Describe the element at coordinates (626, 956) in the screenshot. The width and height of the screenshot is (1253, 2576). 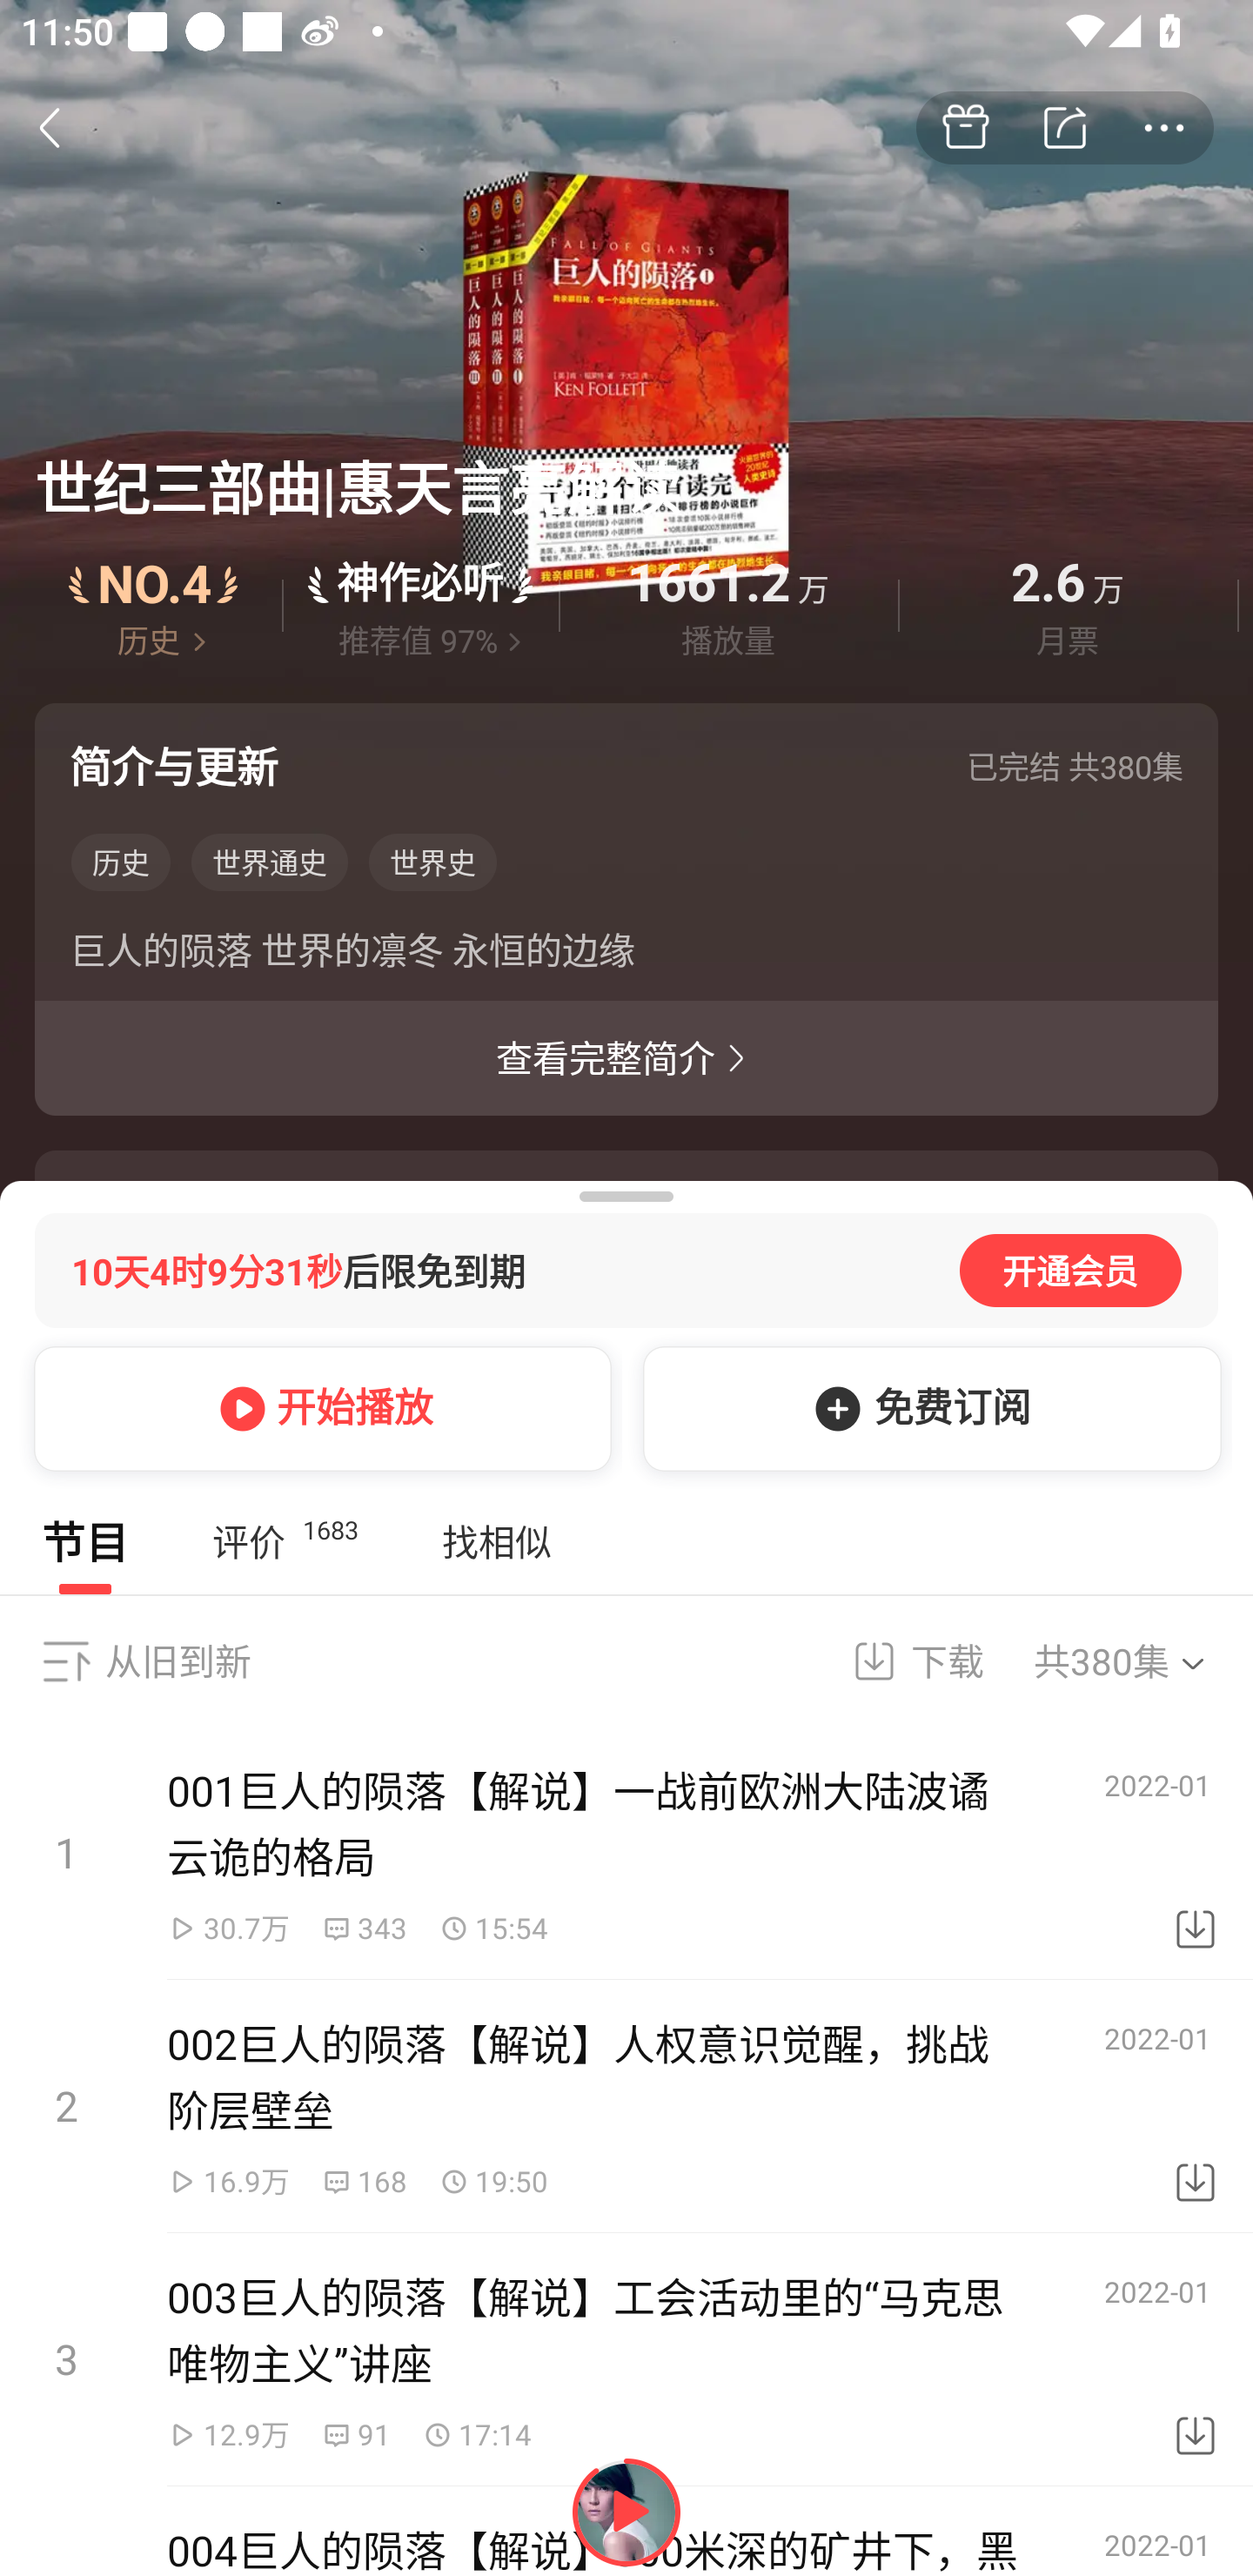
I see `巨人的陨落 世界的凛冬 永恒的边缘` at that location.